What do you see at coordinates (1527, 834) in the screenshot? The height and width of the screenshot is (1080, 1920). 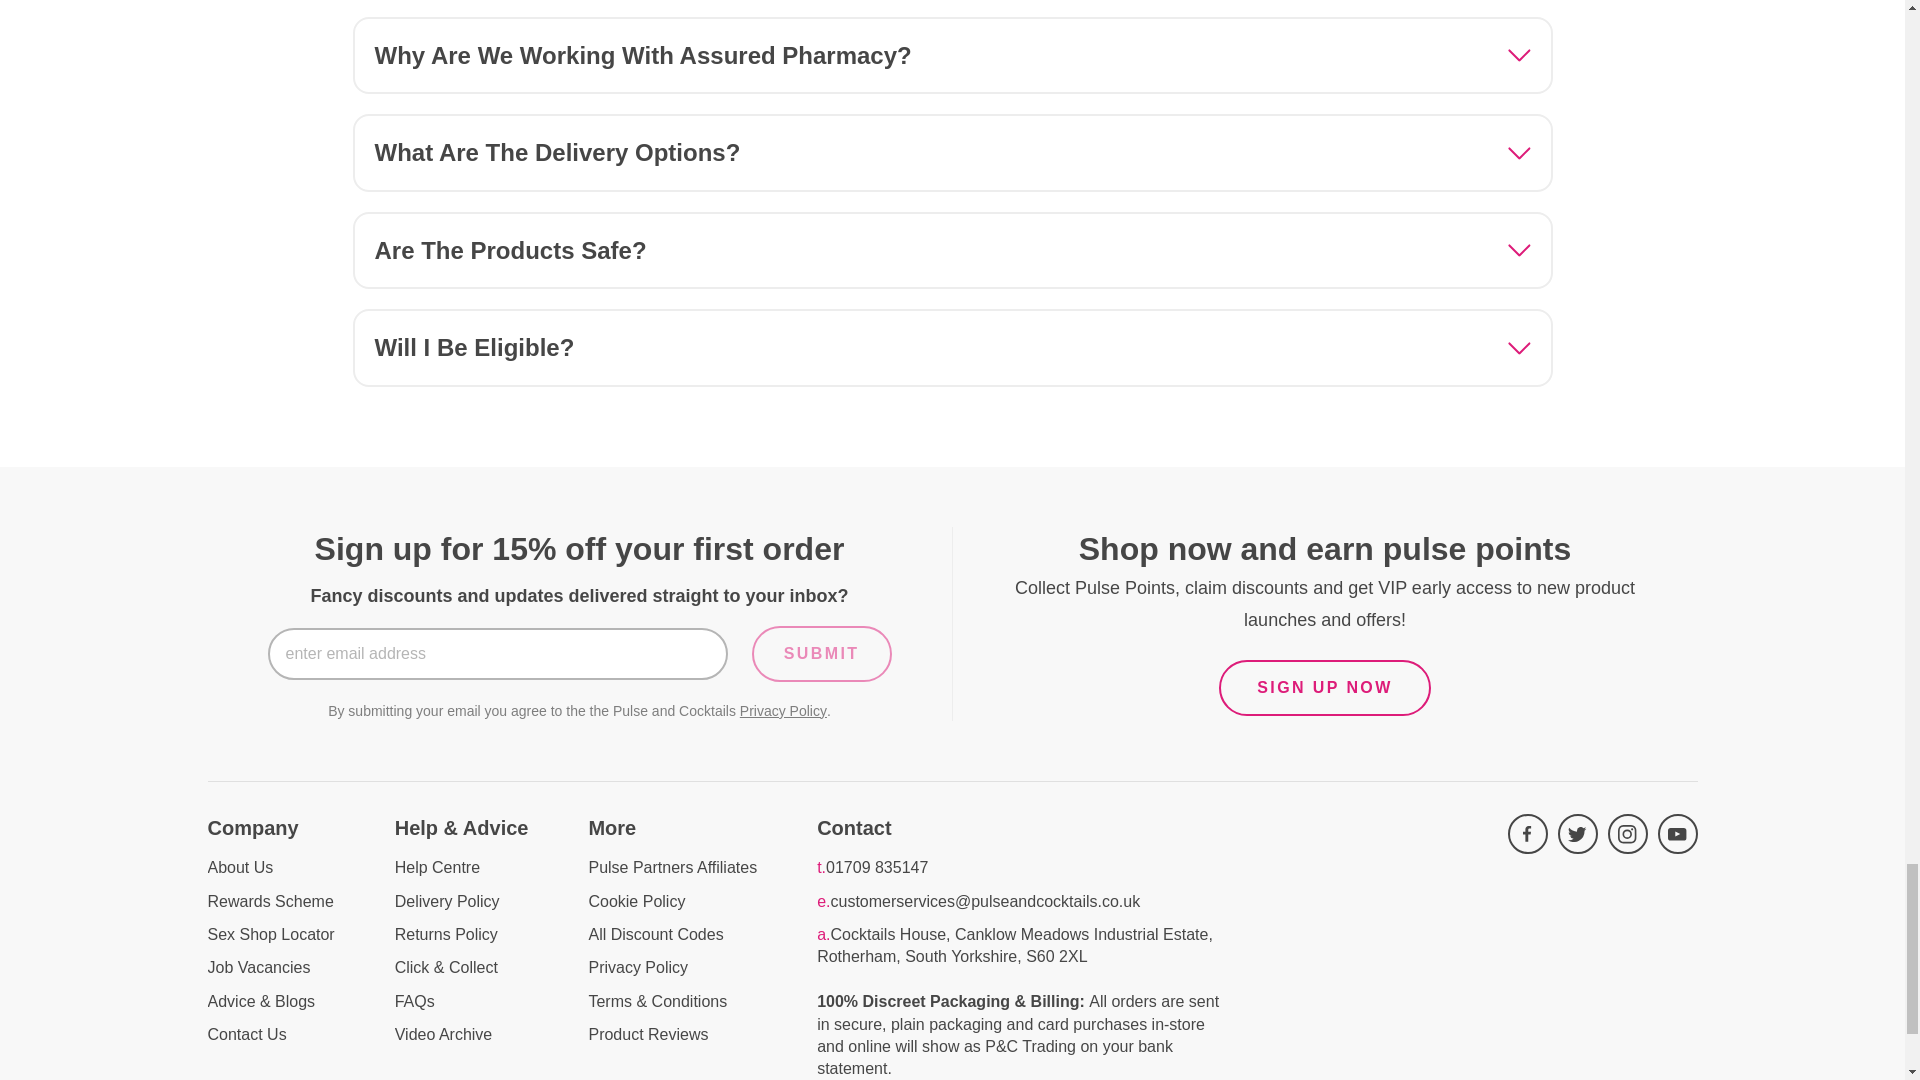 I see `facebook` at bounding box center [1527, 834].